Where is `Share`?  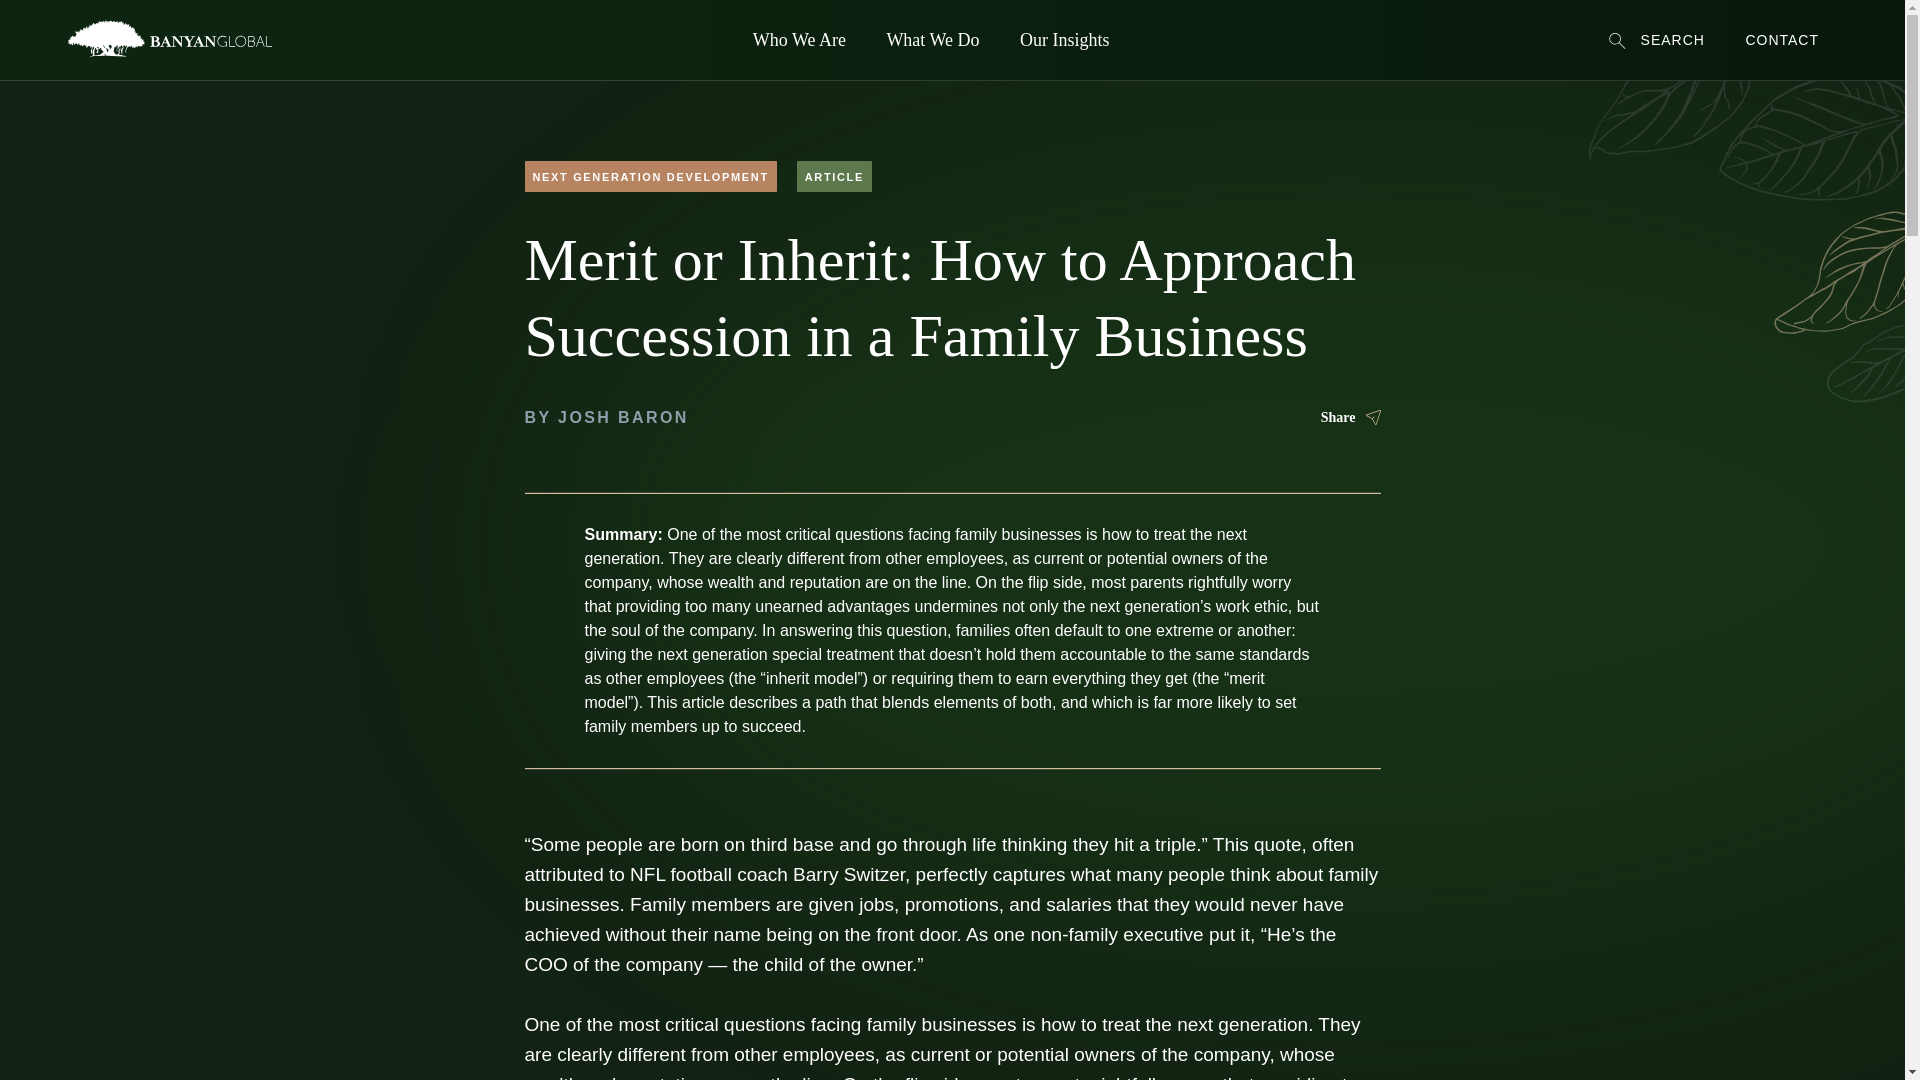
Share is located at coordinates (1350, 418).